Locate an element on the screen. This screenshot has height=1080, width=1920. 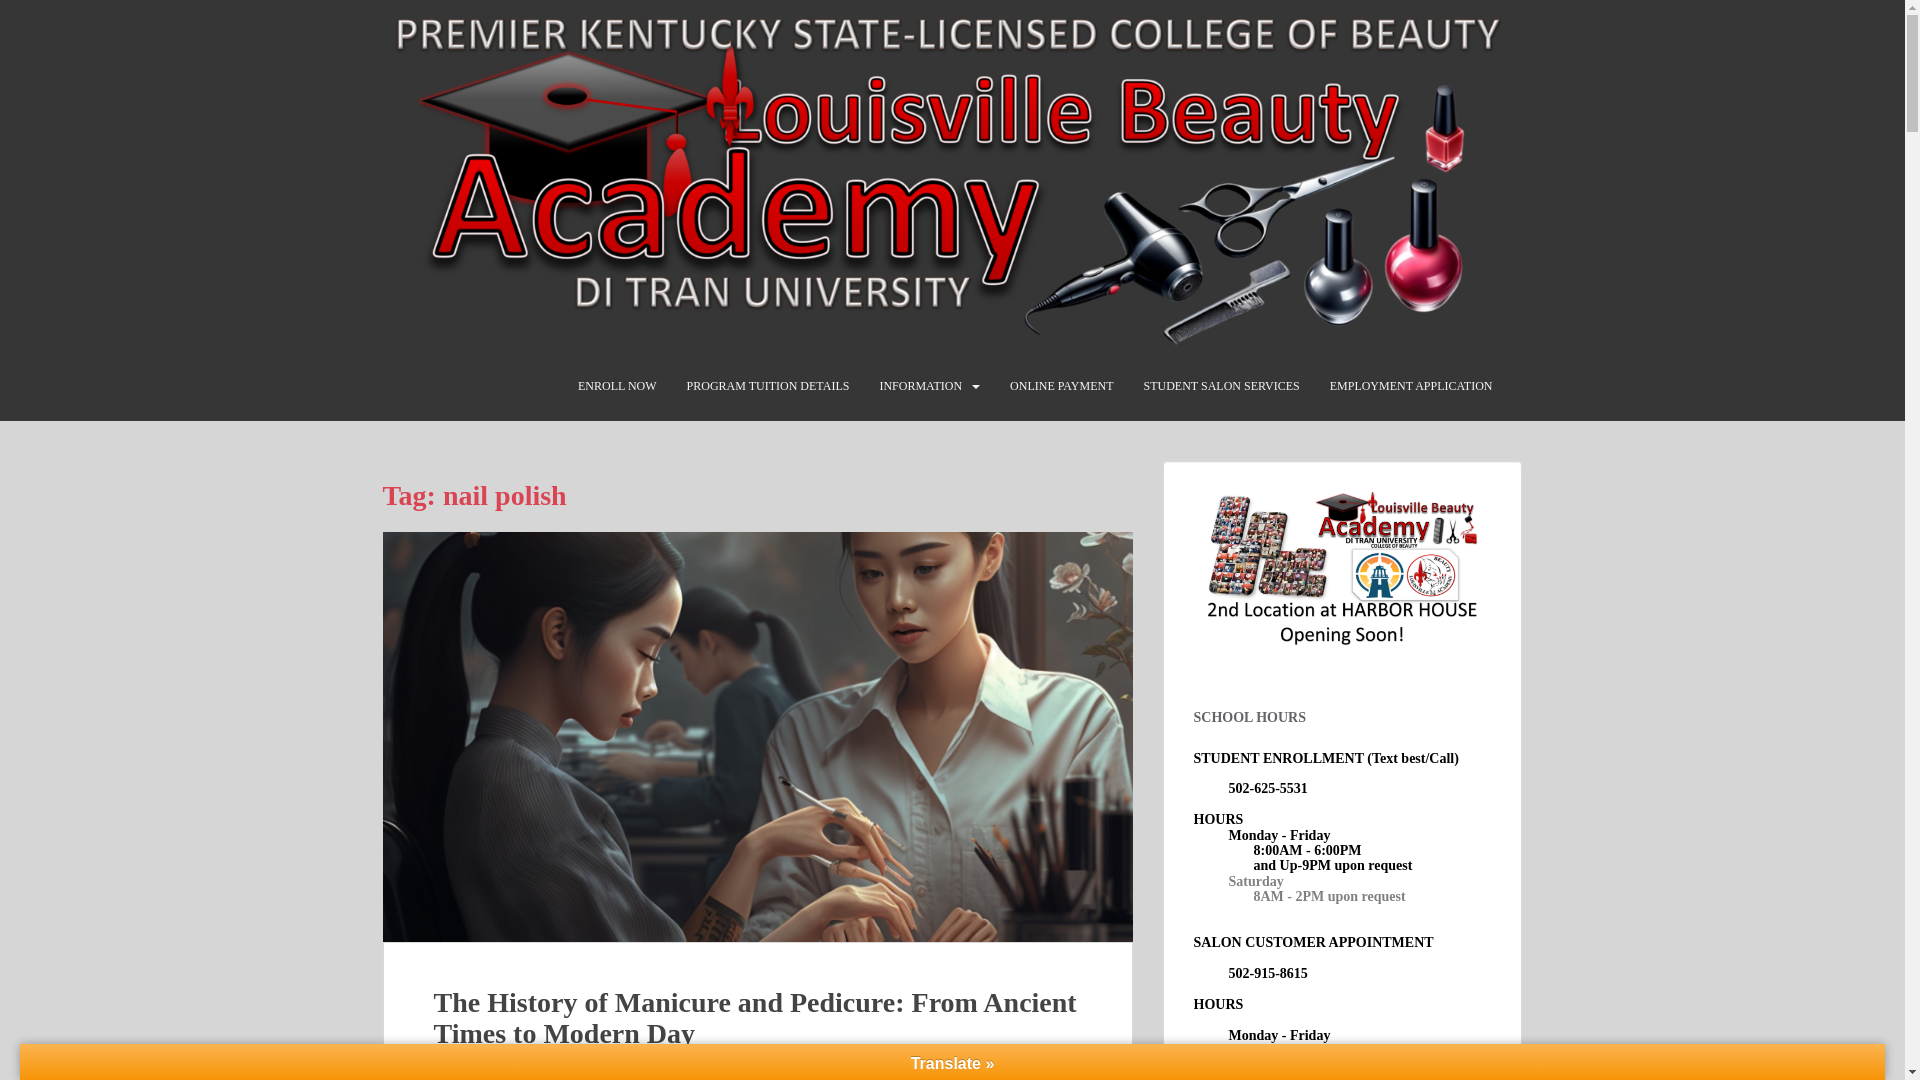
ENROLL NOW is located at coordinates (616, 386).